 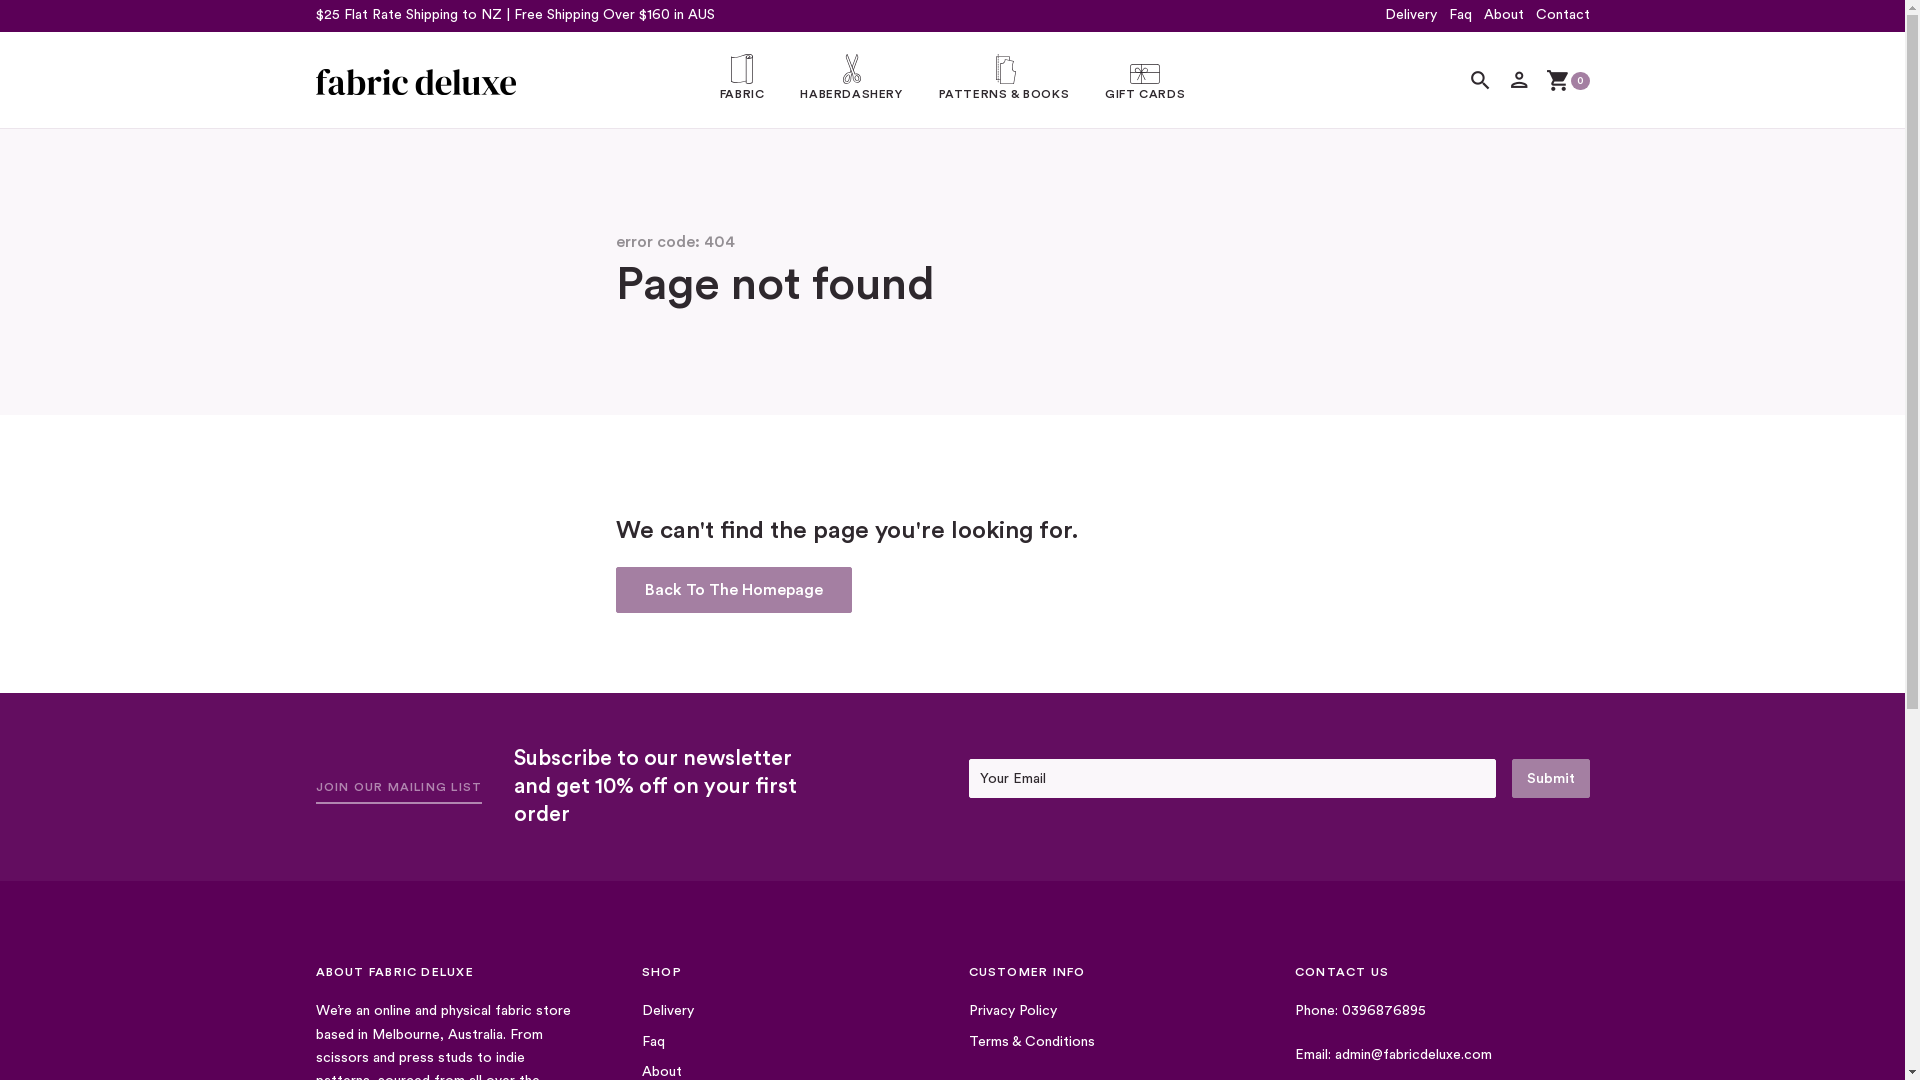 What do you see at coordinates (1145, 82) in the screenshot?
I see `GIFT CARDS` at bounding box center [1145, 82].